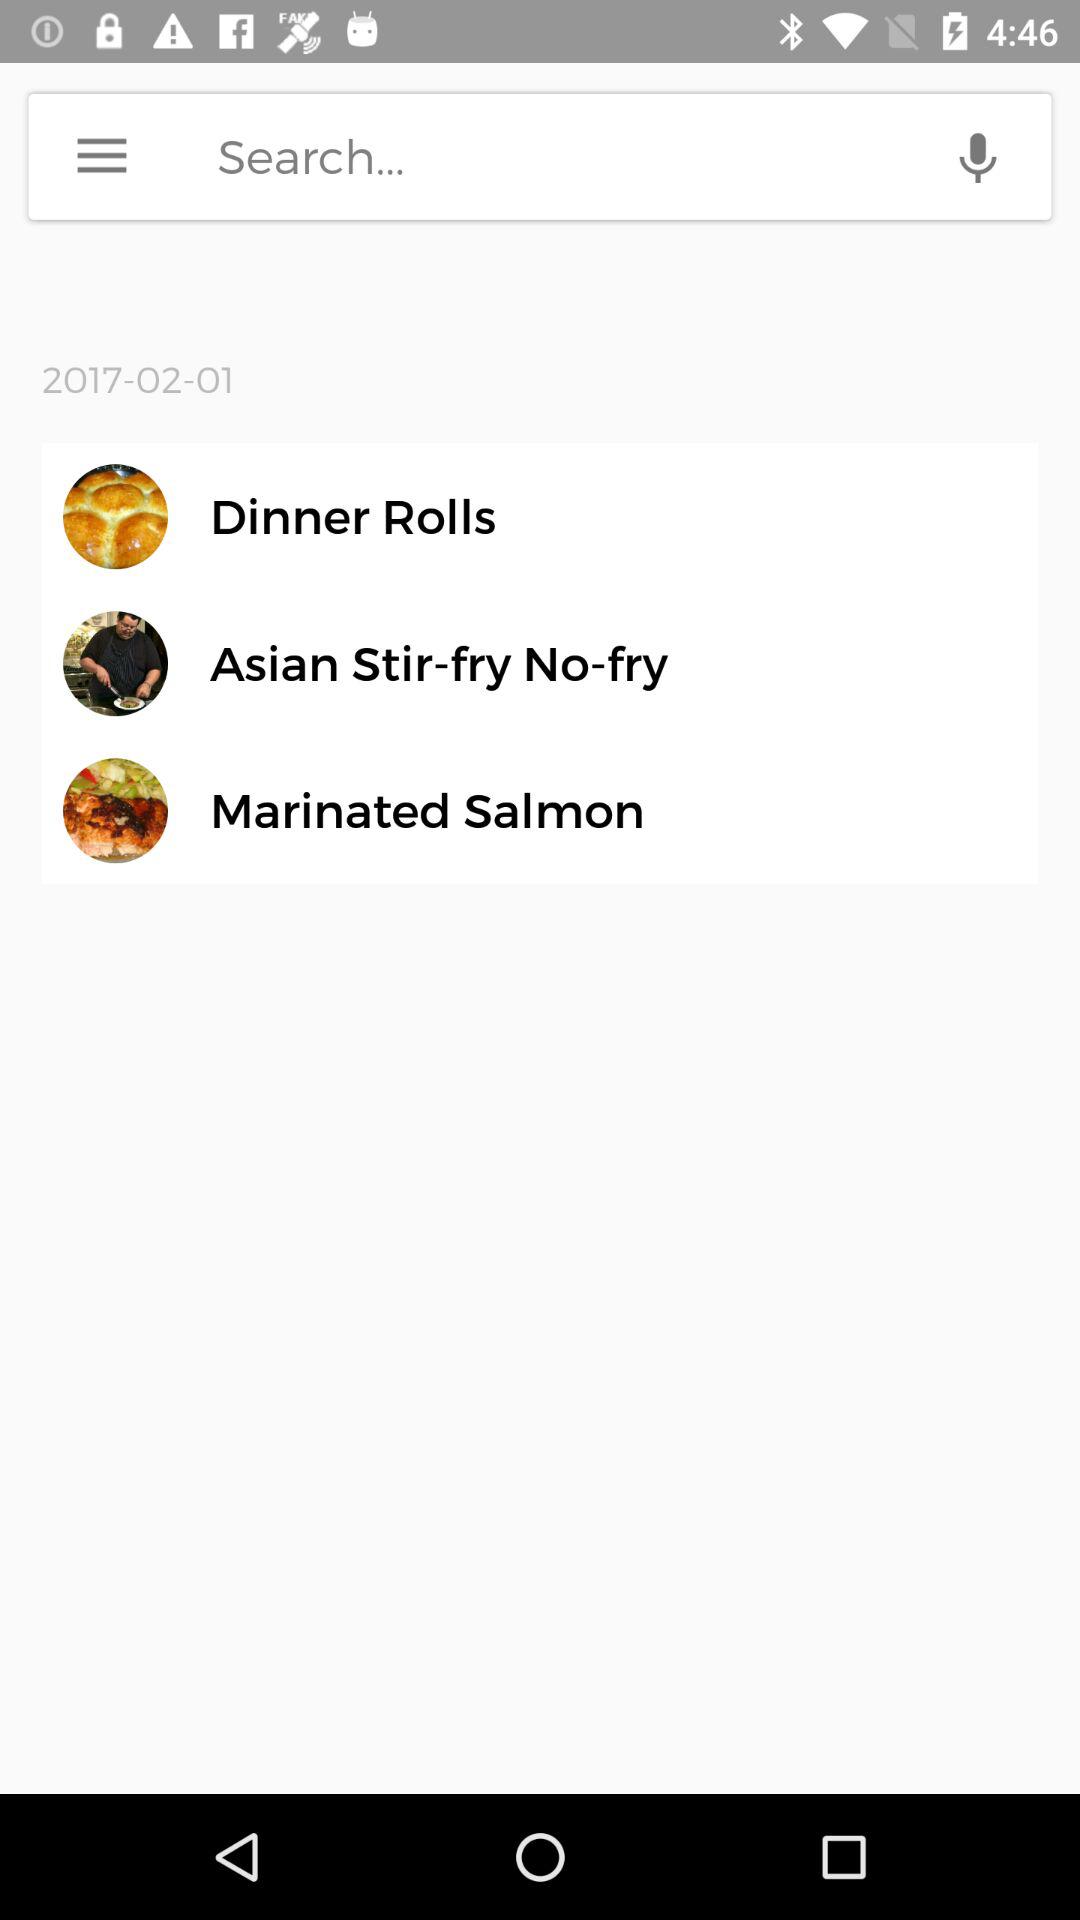 This screenshot has height=1920, width=1080. Describe the element at coordinates (978, 156) in the screenshot. I see `speaker button` at that location.